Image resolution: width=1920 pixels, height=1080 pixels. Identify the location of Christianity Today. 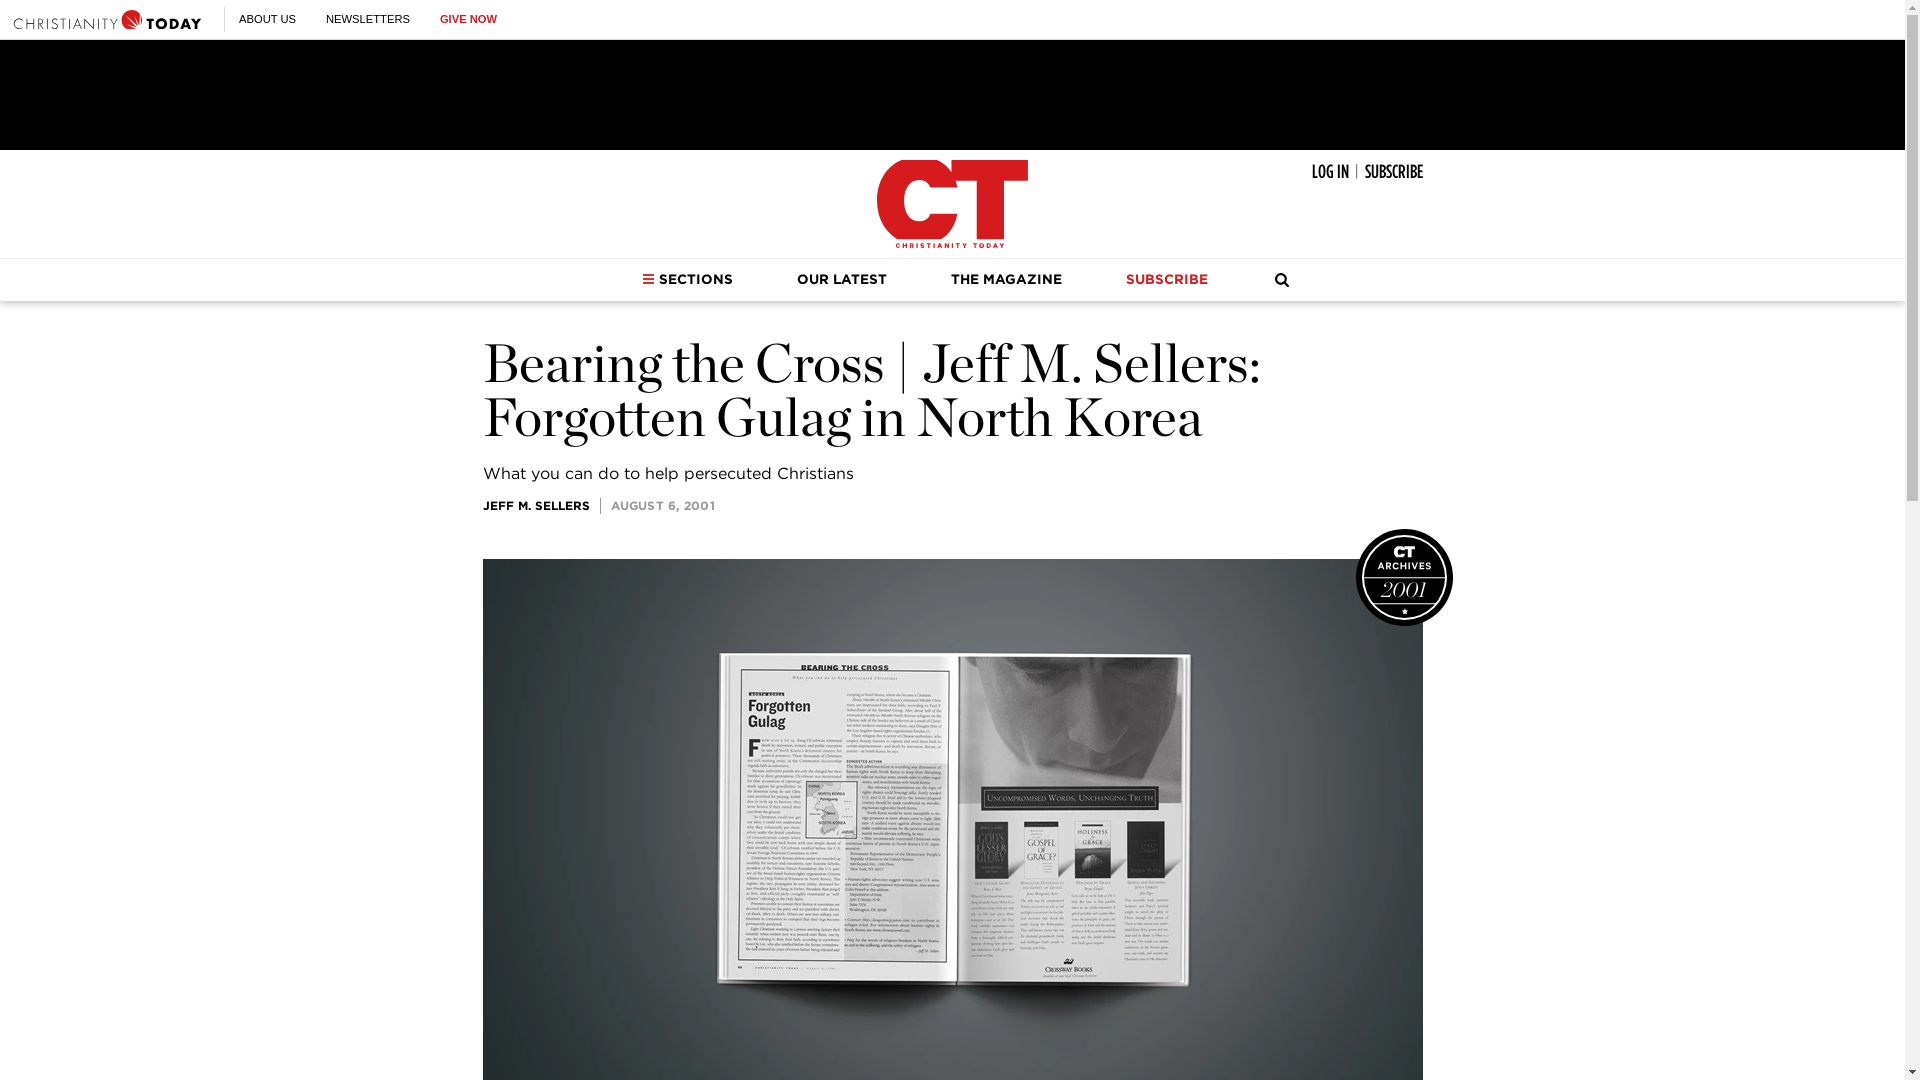
(107, 19).